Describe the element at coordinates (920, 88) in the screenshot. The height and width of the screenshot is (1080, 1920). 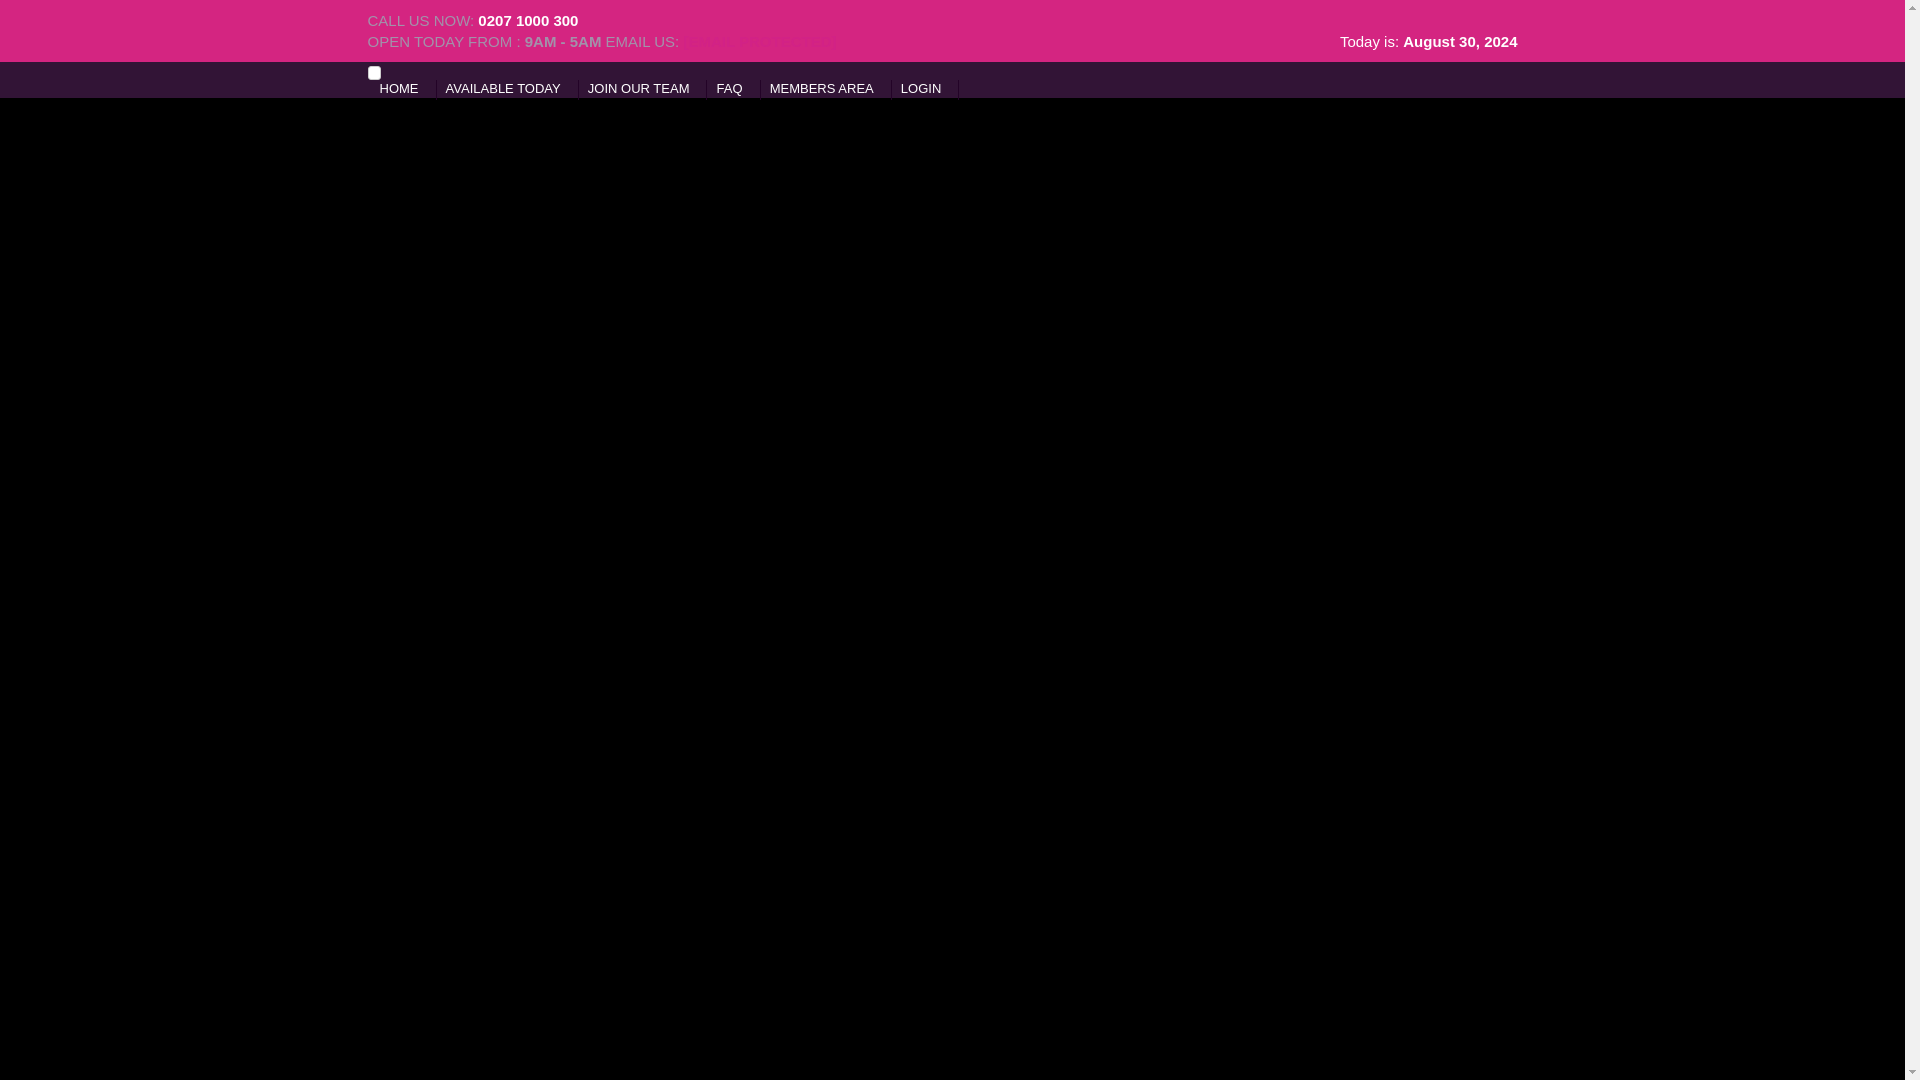
I see `LOGIN` at that location.